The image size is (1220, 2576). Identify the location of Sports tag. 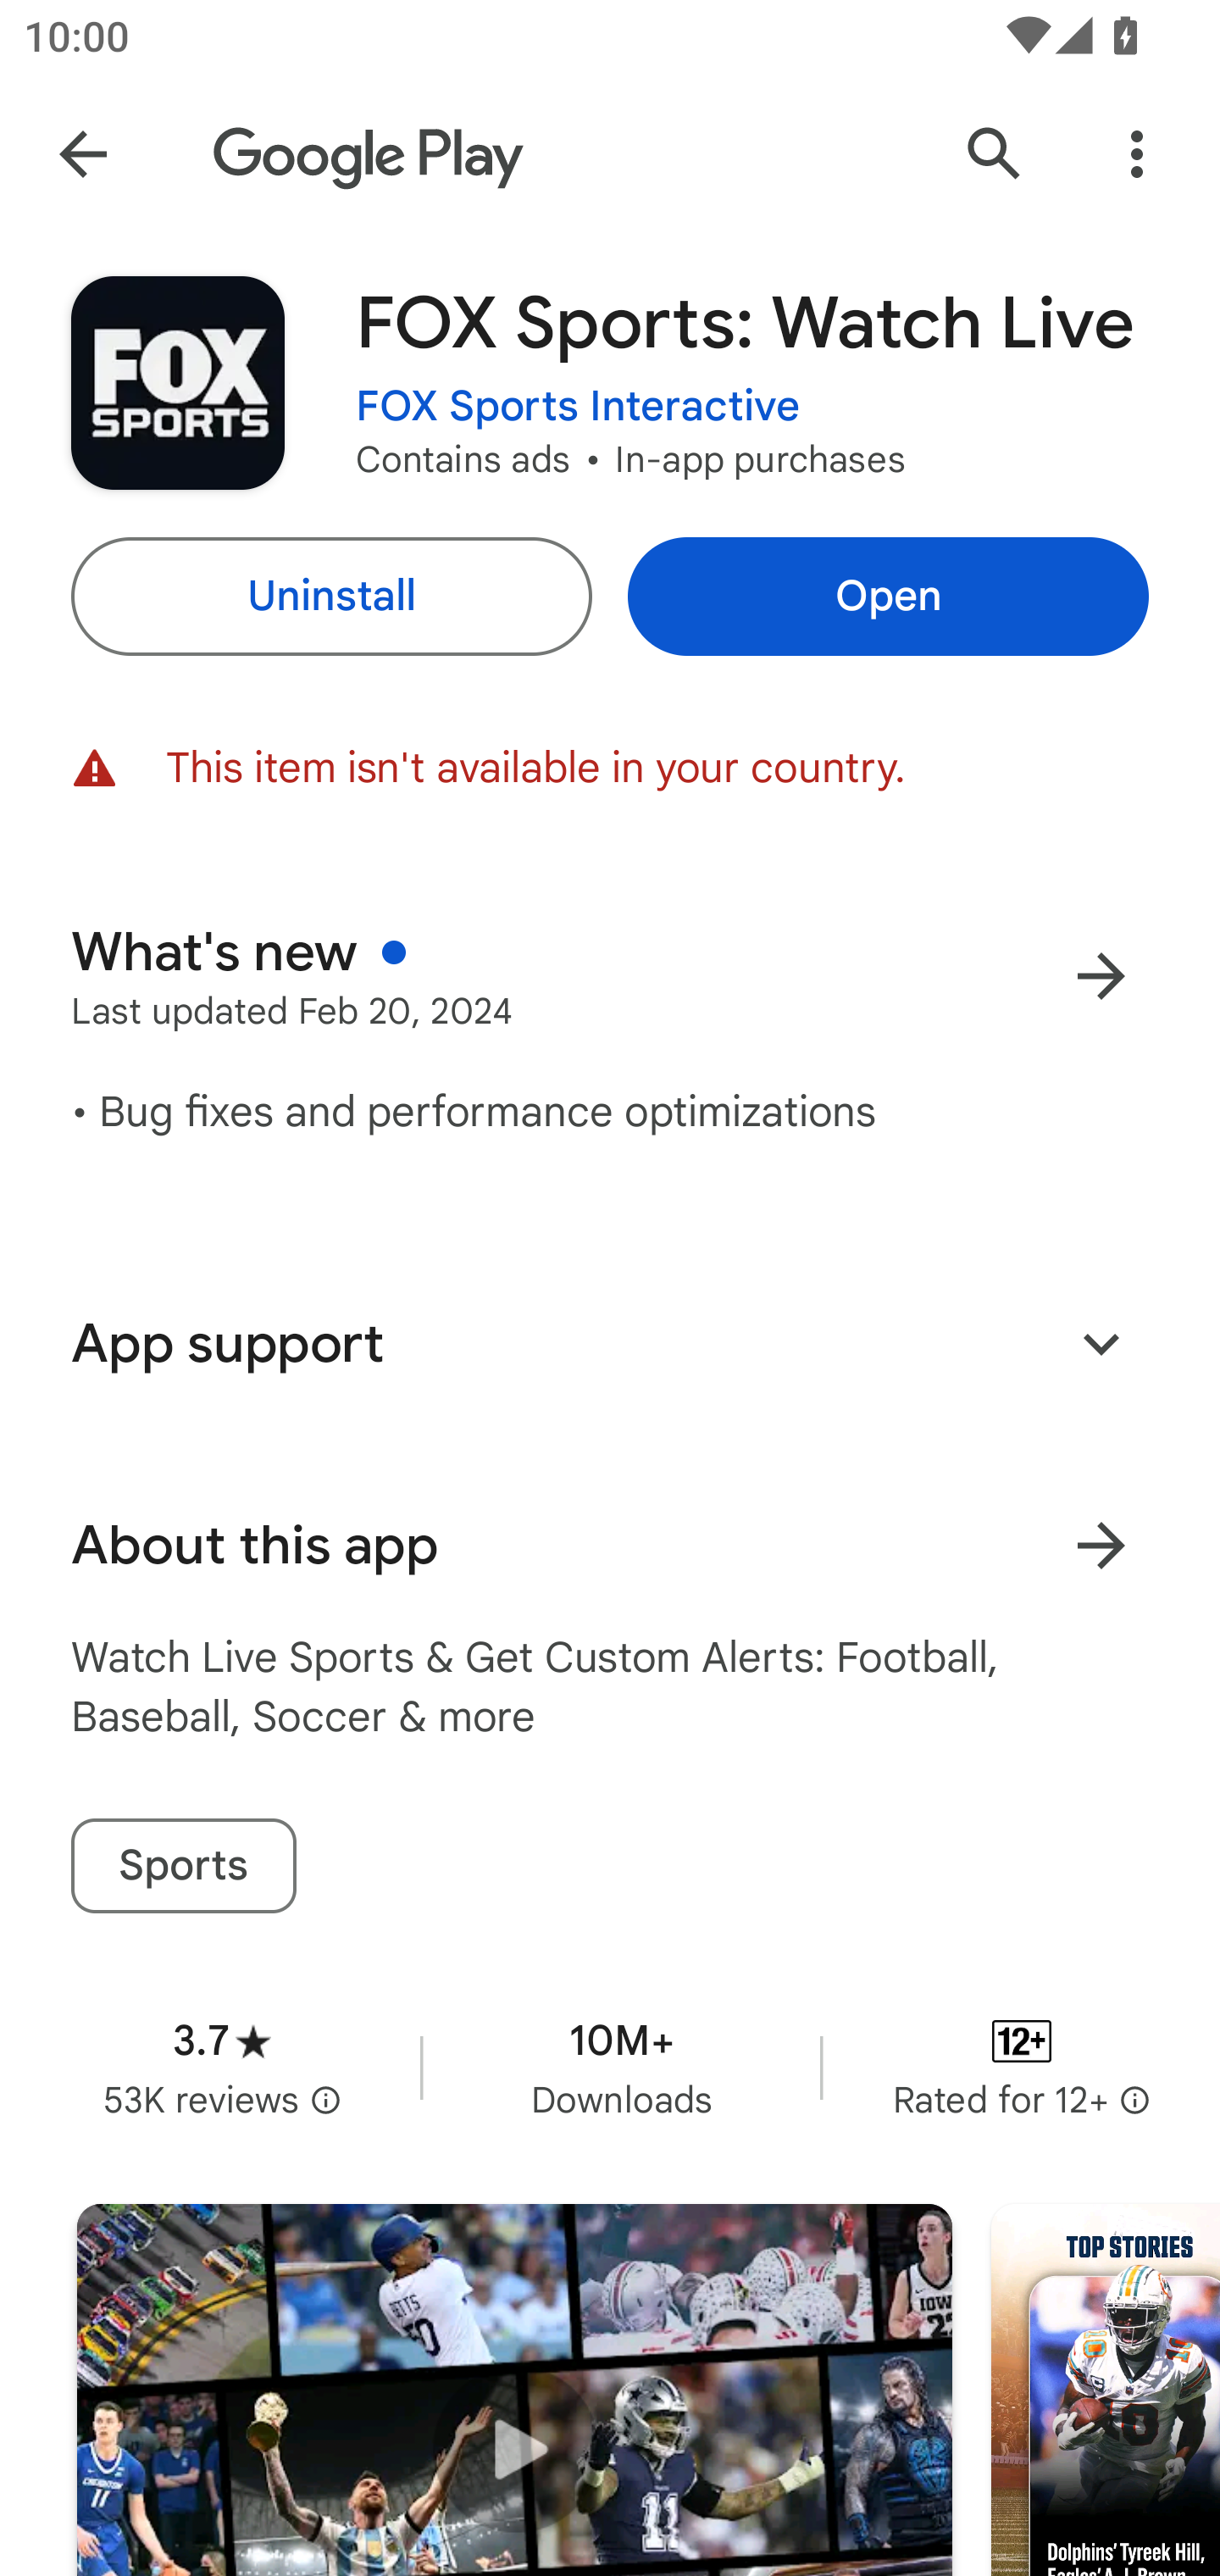
(183, 1866).